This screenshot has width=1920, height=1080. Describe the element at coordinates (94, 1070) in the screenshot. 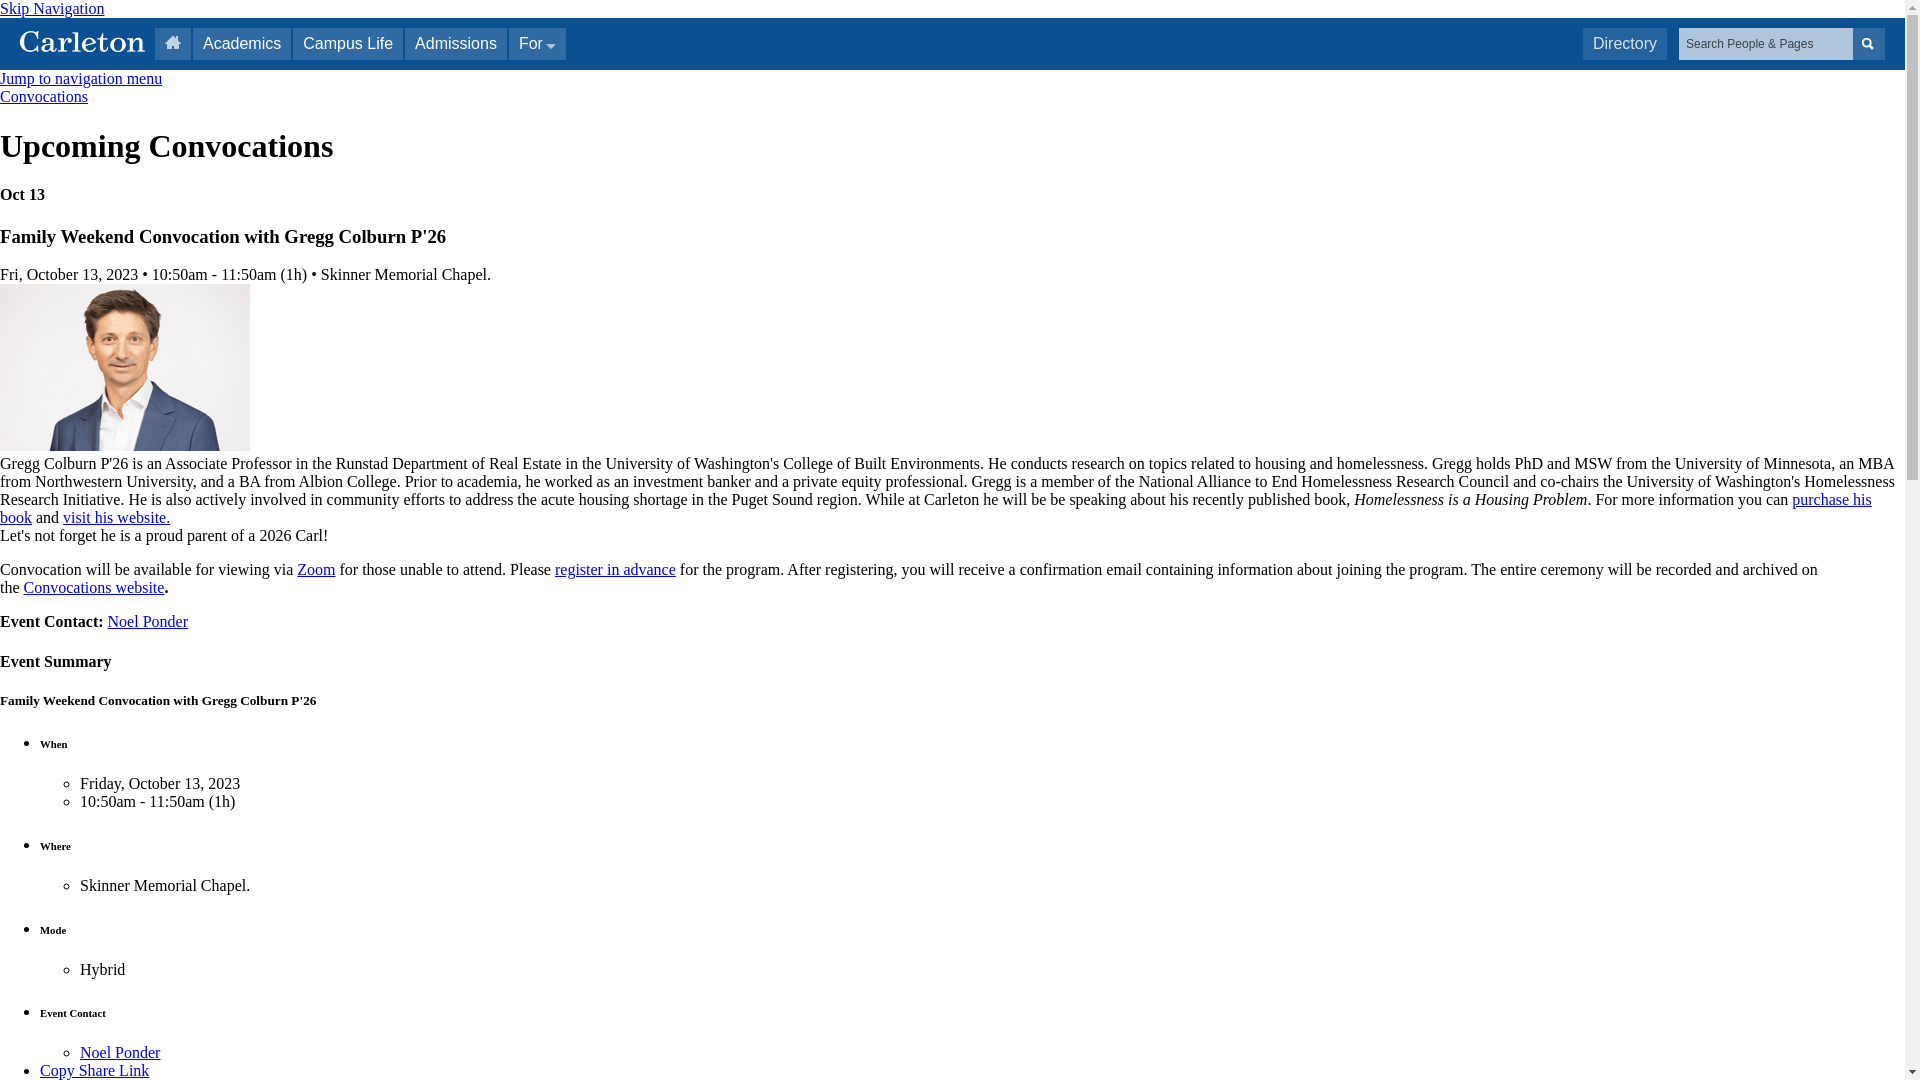

I see `Copy Share Link` at that location.